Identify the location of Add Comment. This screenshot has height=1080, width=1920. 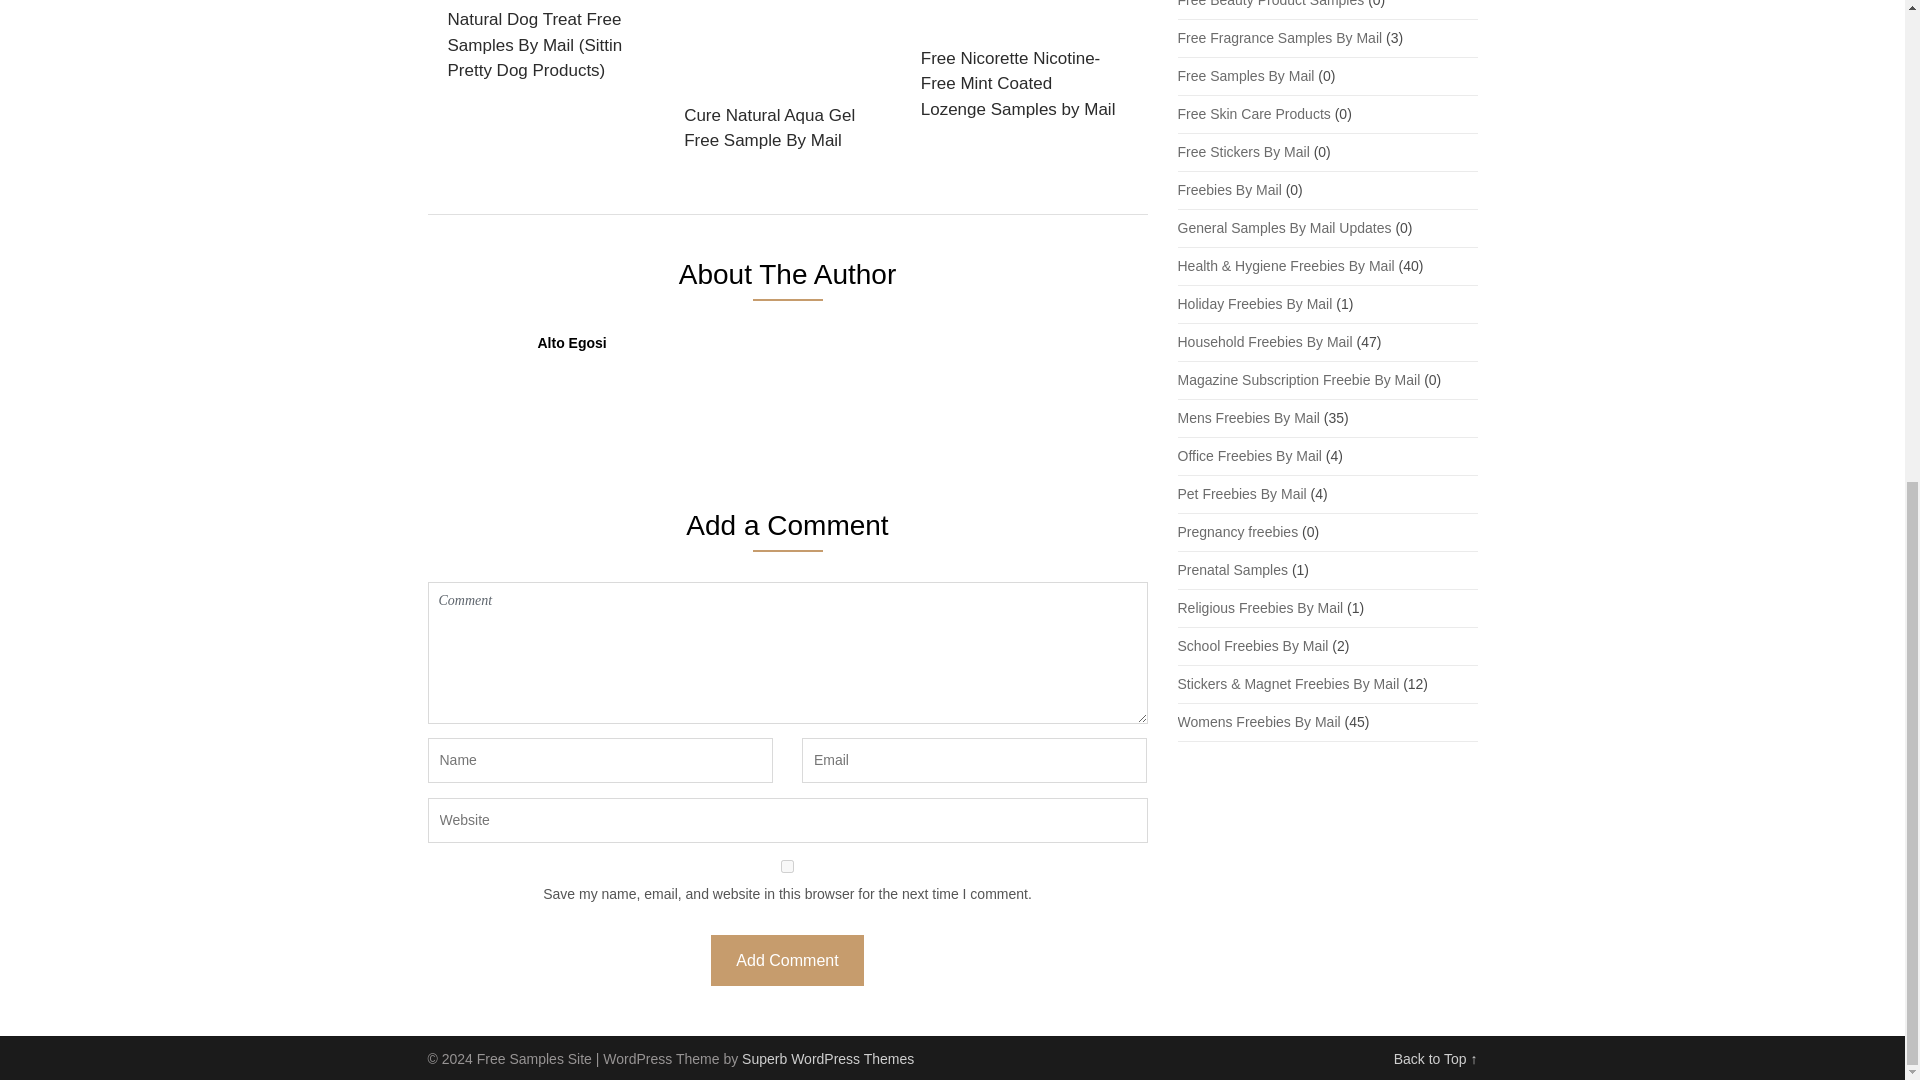
(786, 960).